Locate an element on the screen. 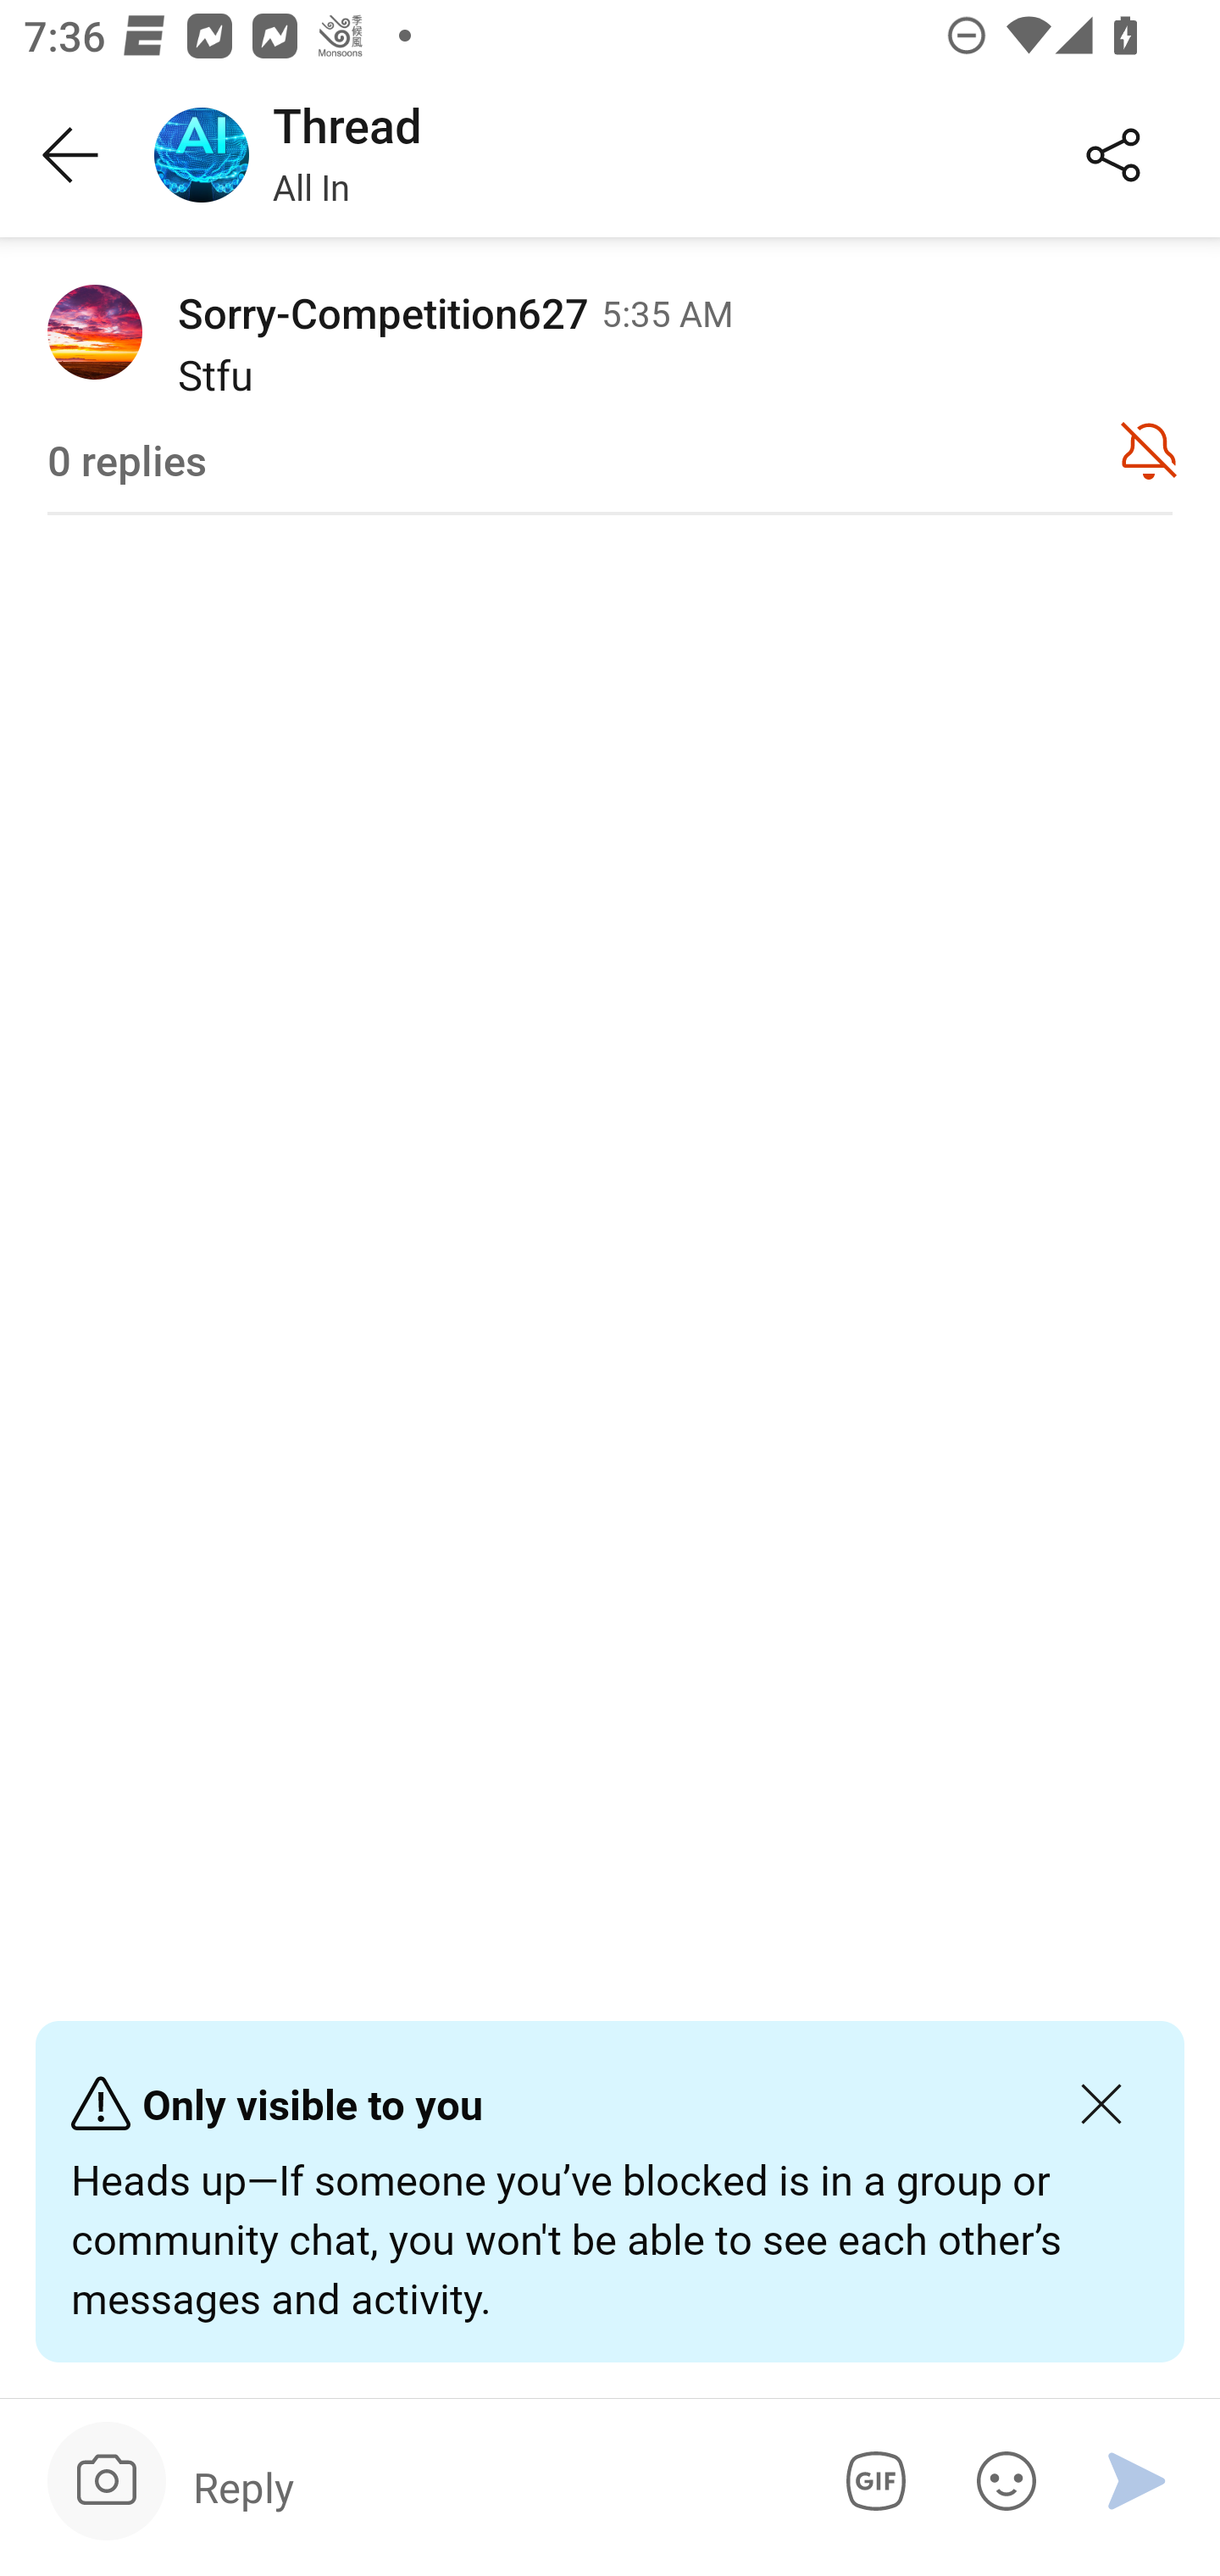  Back is located at coordinates (71, 156).